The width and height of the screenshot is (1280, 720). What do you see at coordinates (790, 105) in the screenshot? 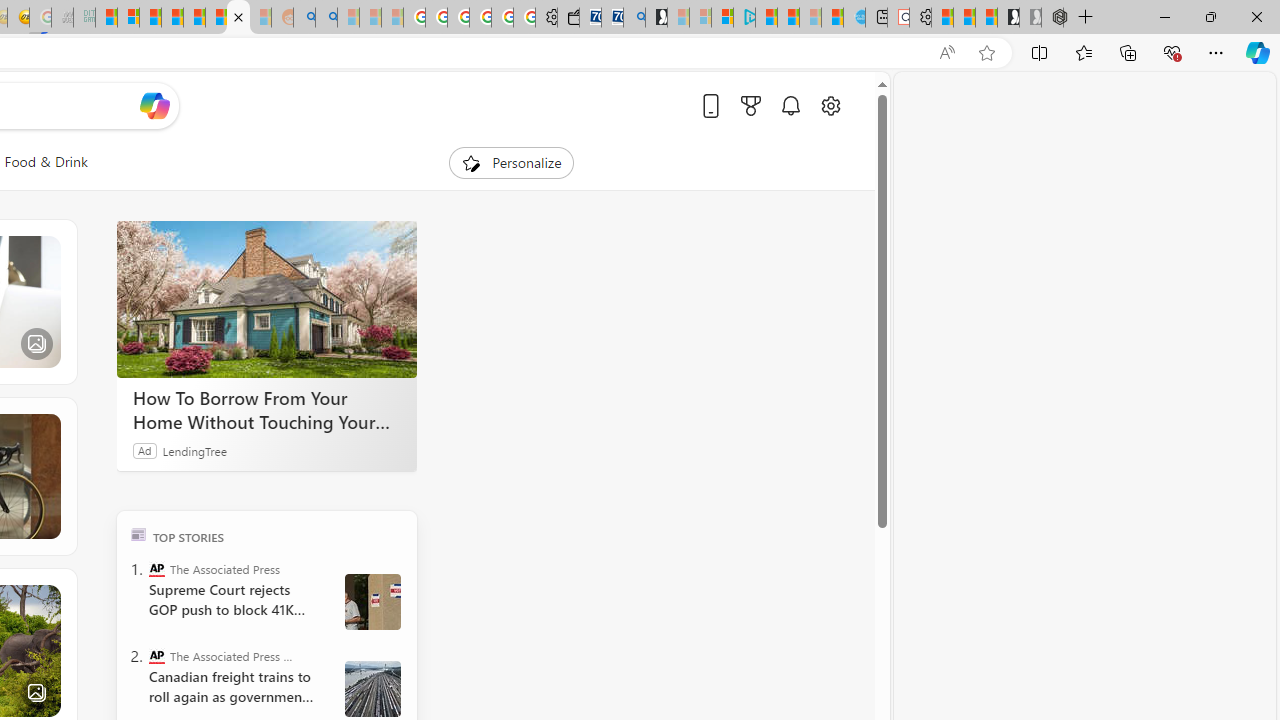
I see `Notifications` at bounding box center [790, 105].